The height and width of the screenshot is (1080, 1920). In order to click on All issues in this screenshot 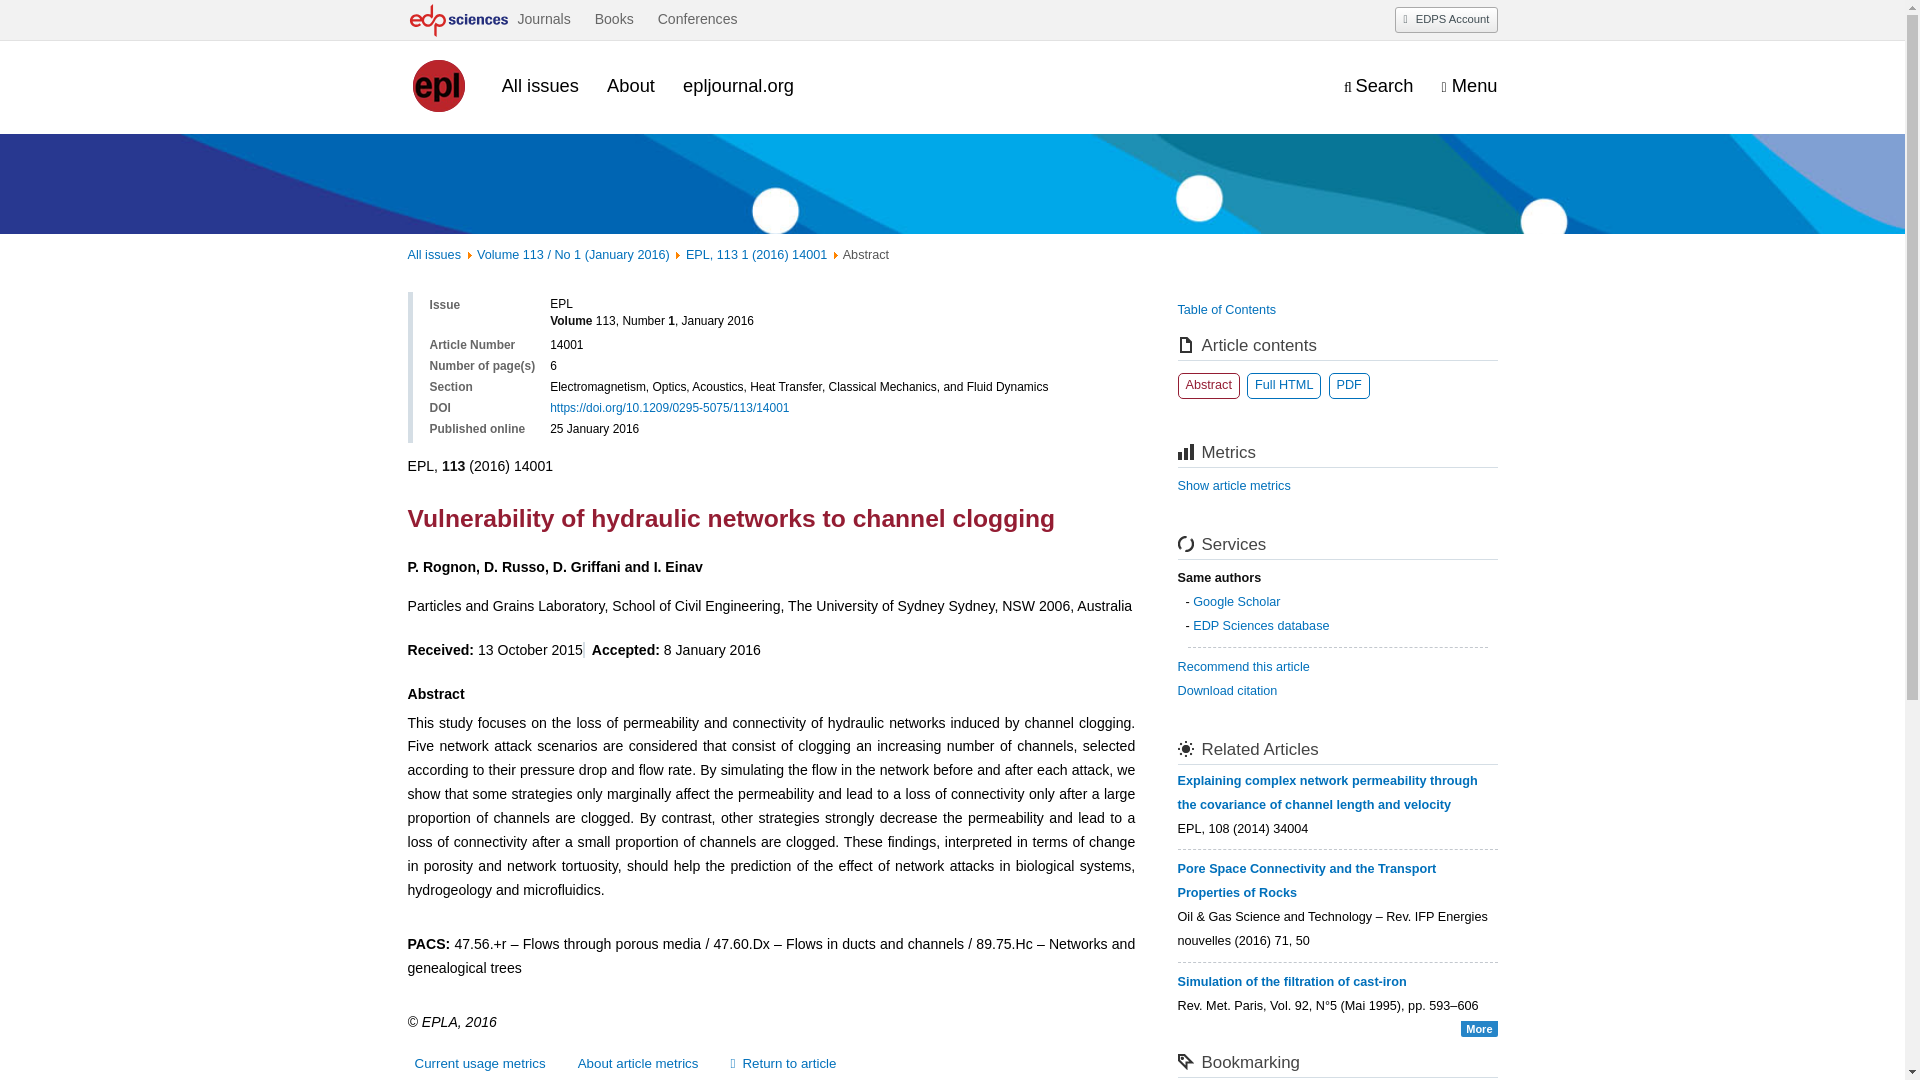, I will do `click(434, 255)`.